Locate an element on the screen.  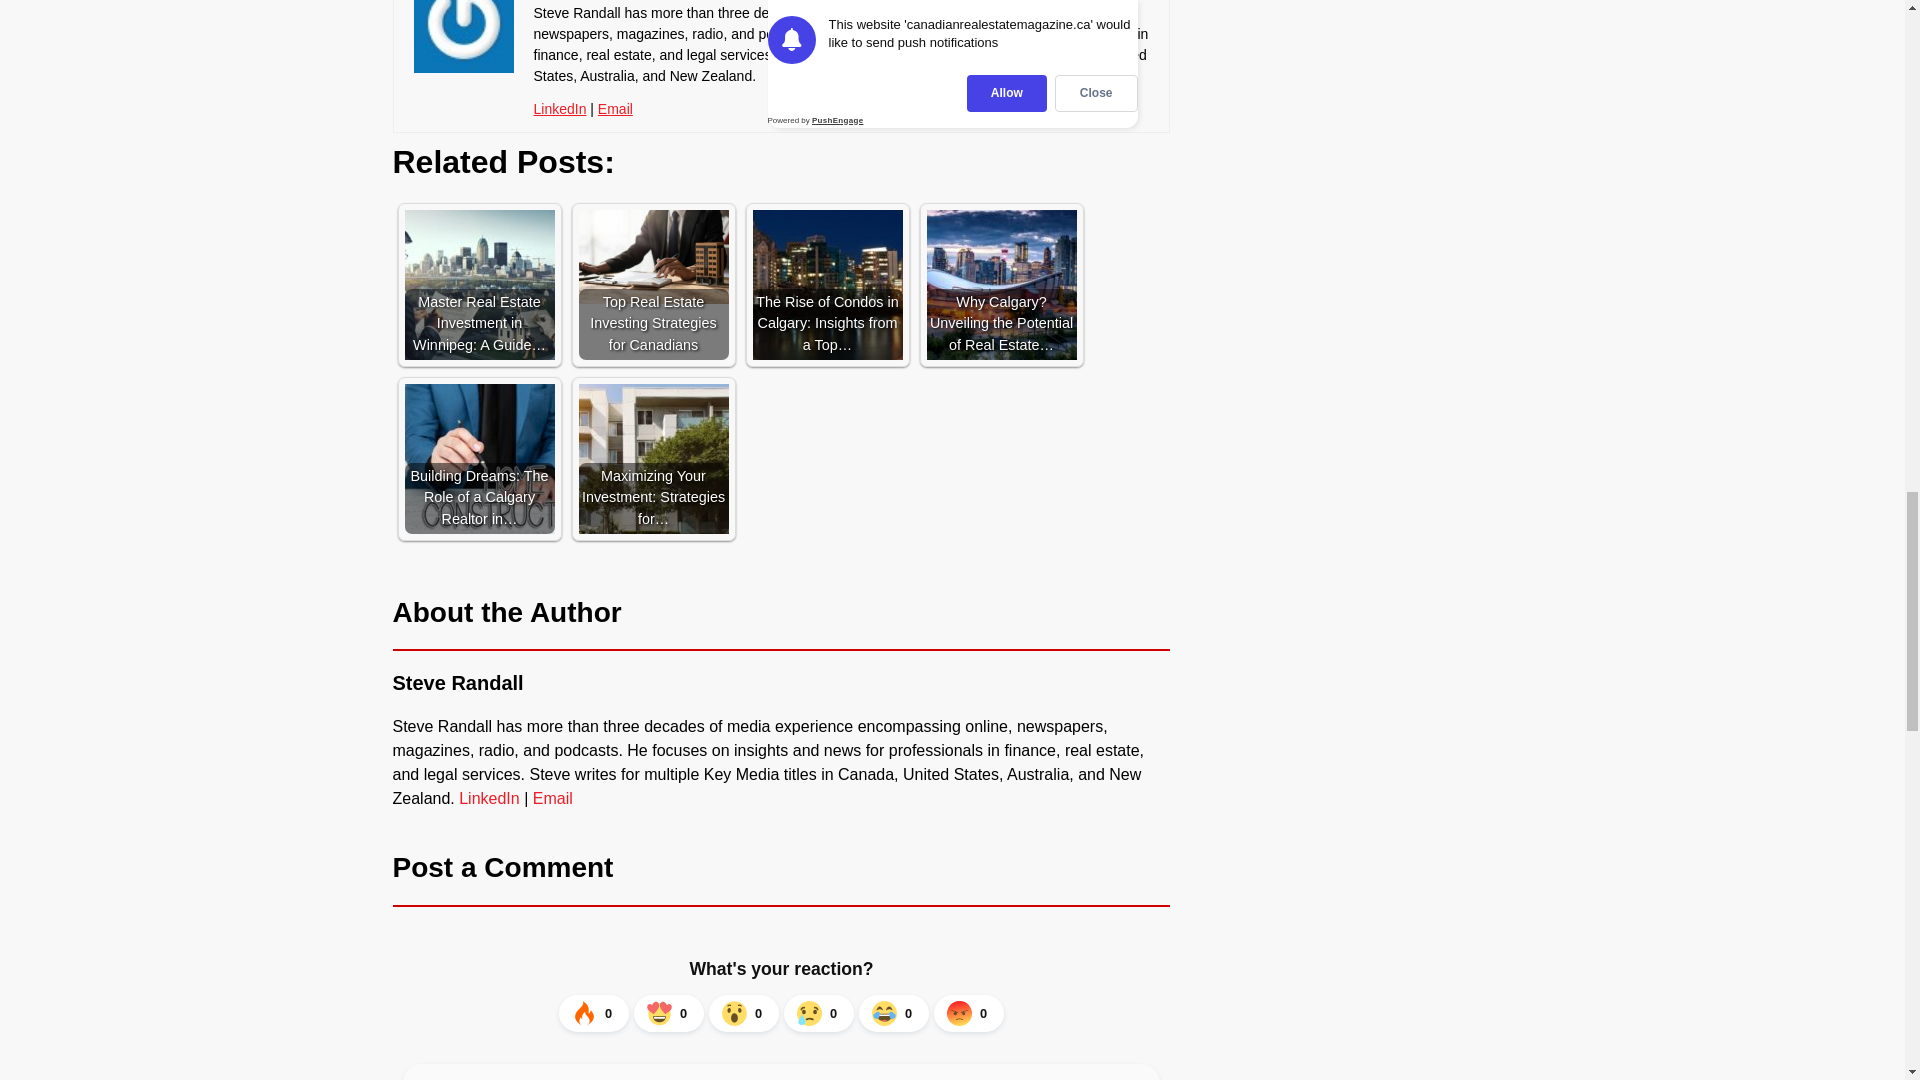
Email is located at coordinates (615, 108).